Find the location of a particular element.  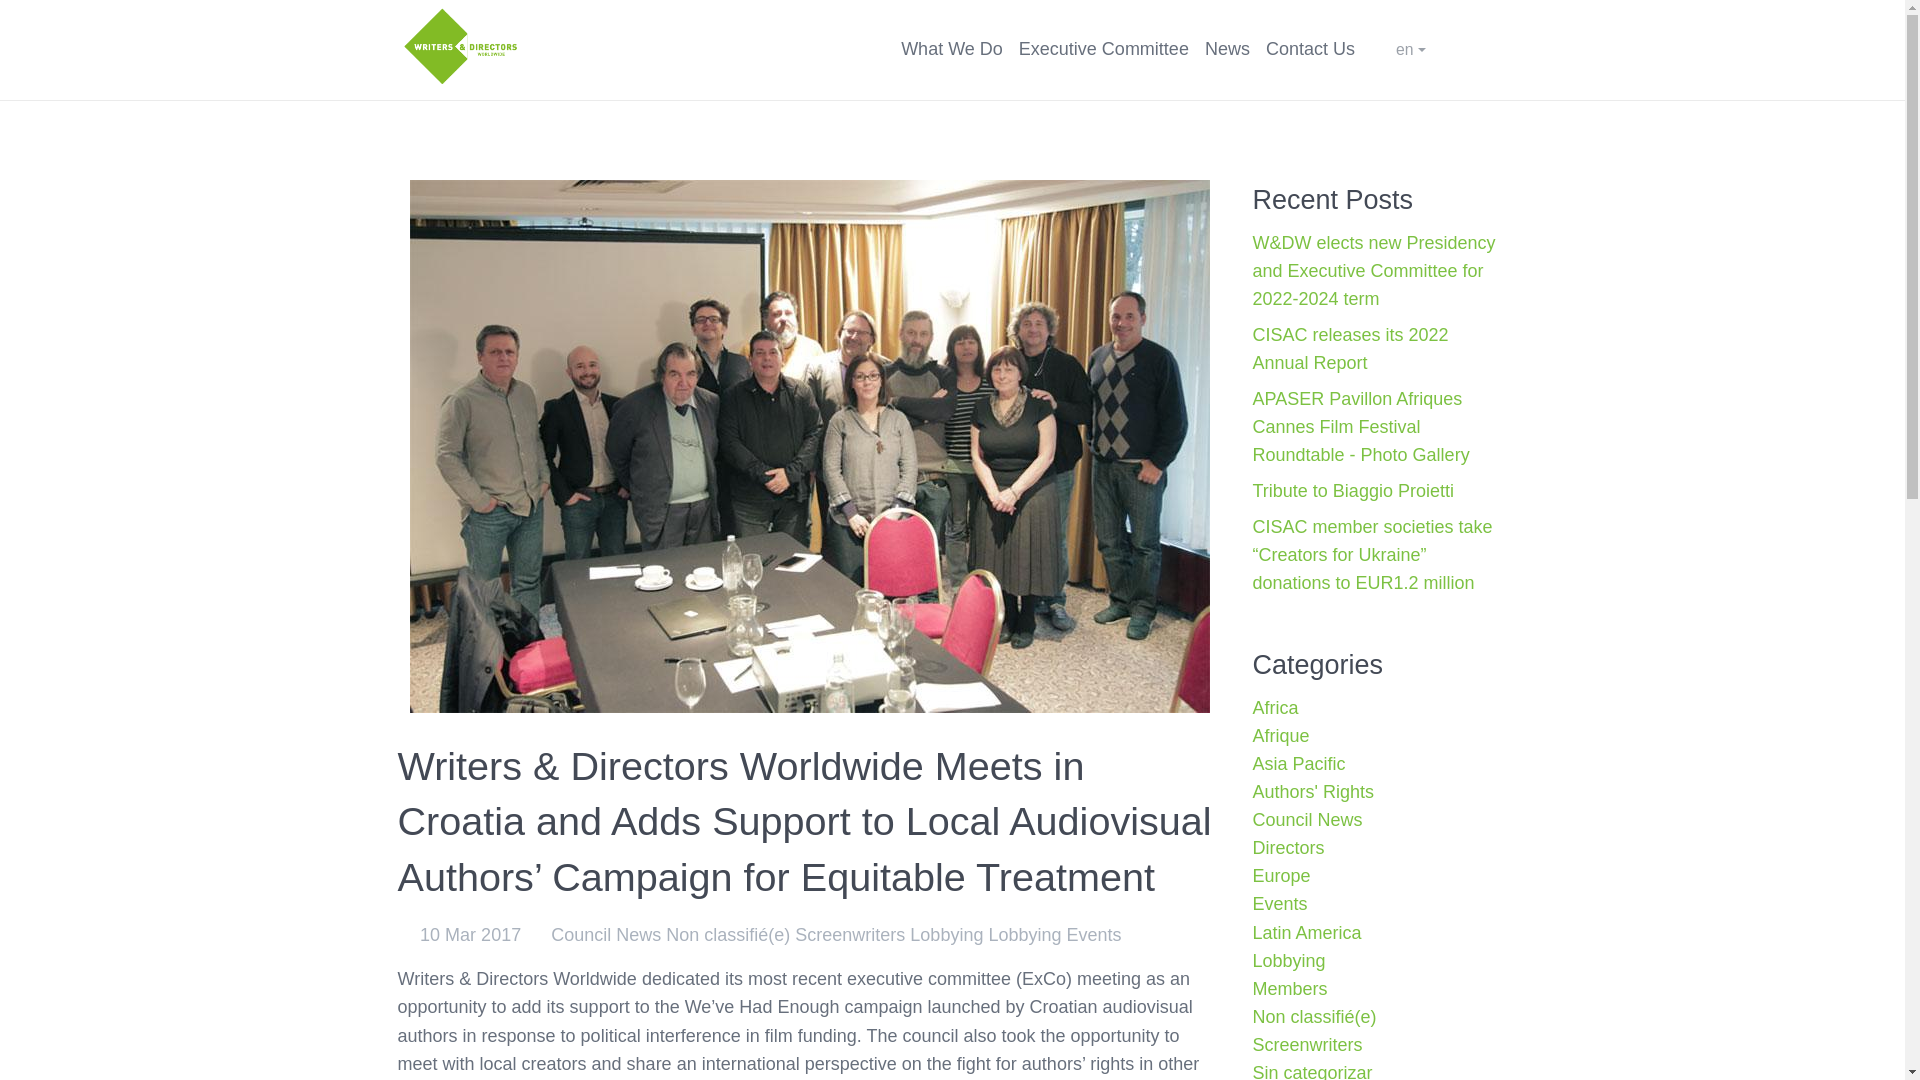

Contact Us is located at coordinates (1310, 48).